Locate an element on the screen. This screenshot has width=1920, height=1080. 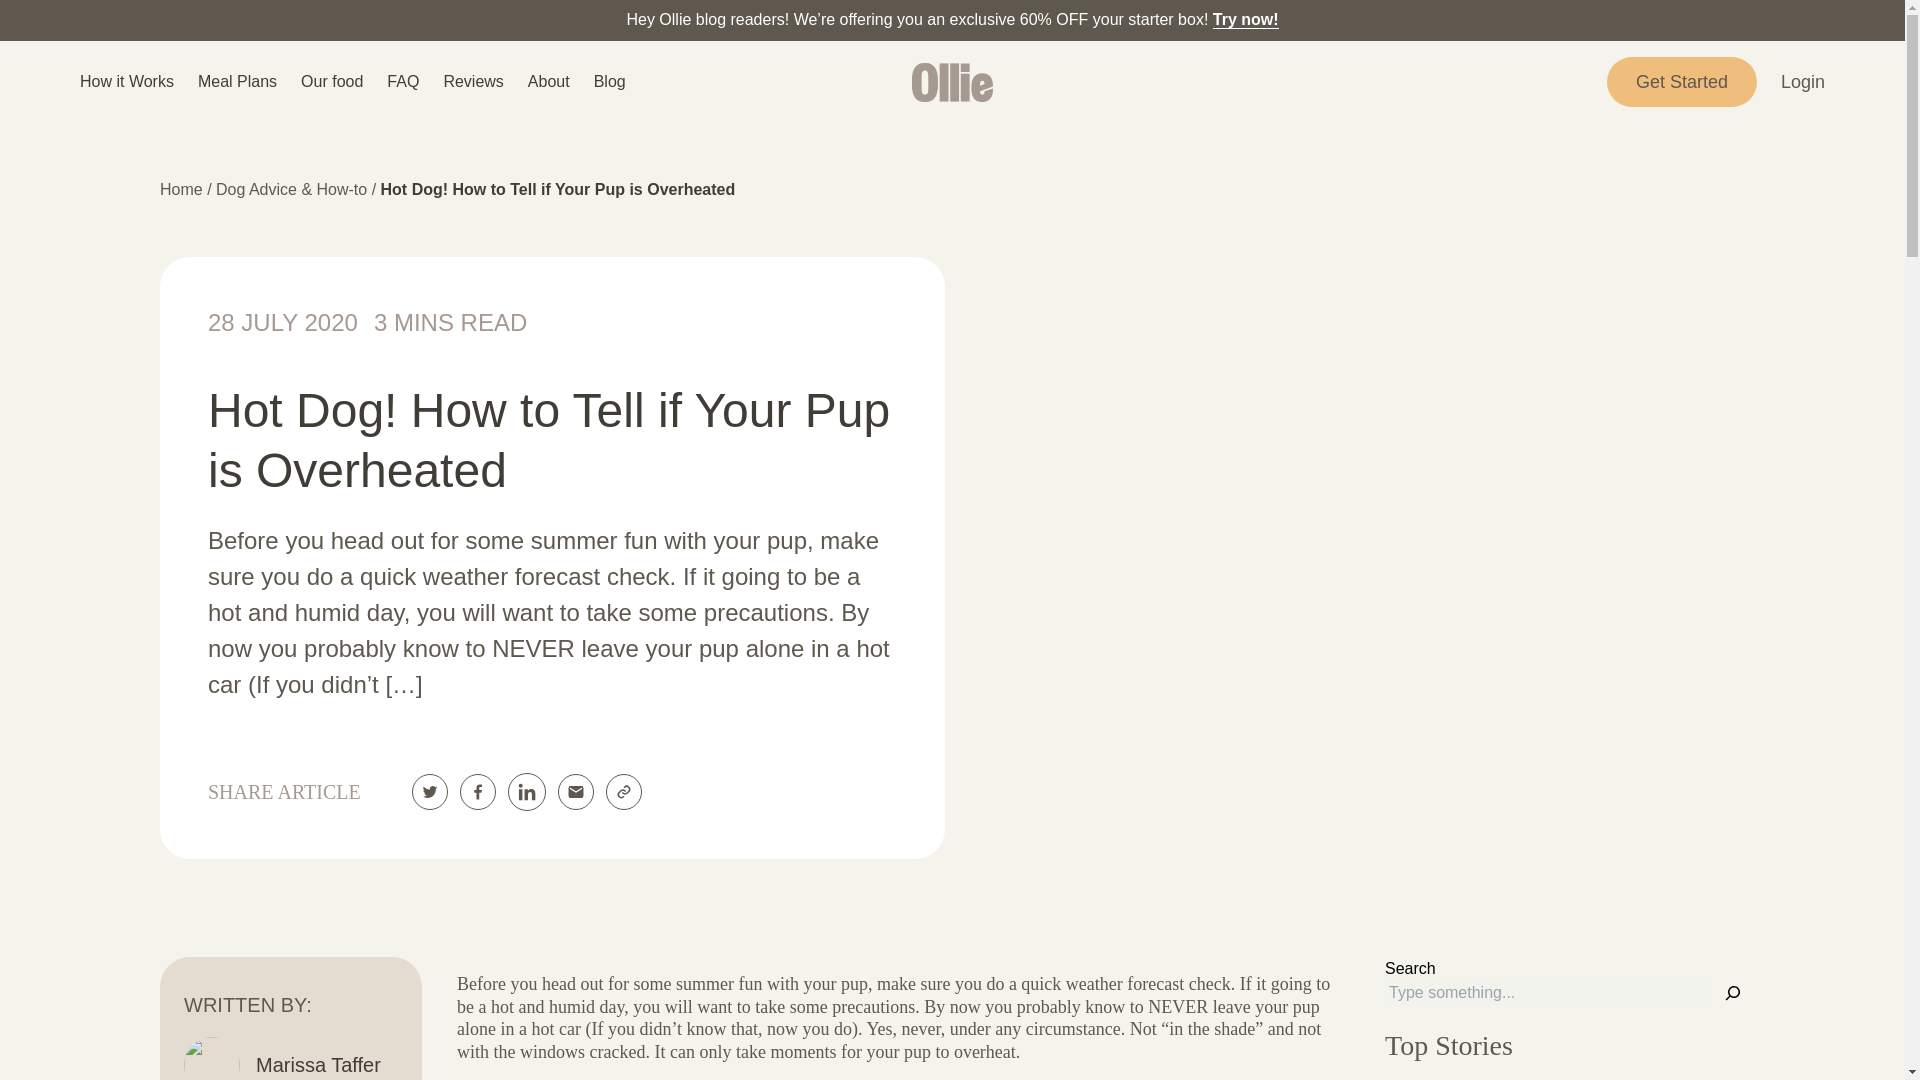
Login is located at coordinates (1803, 82).